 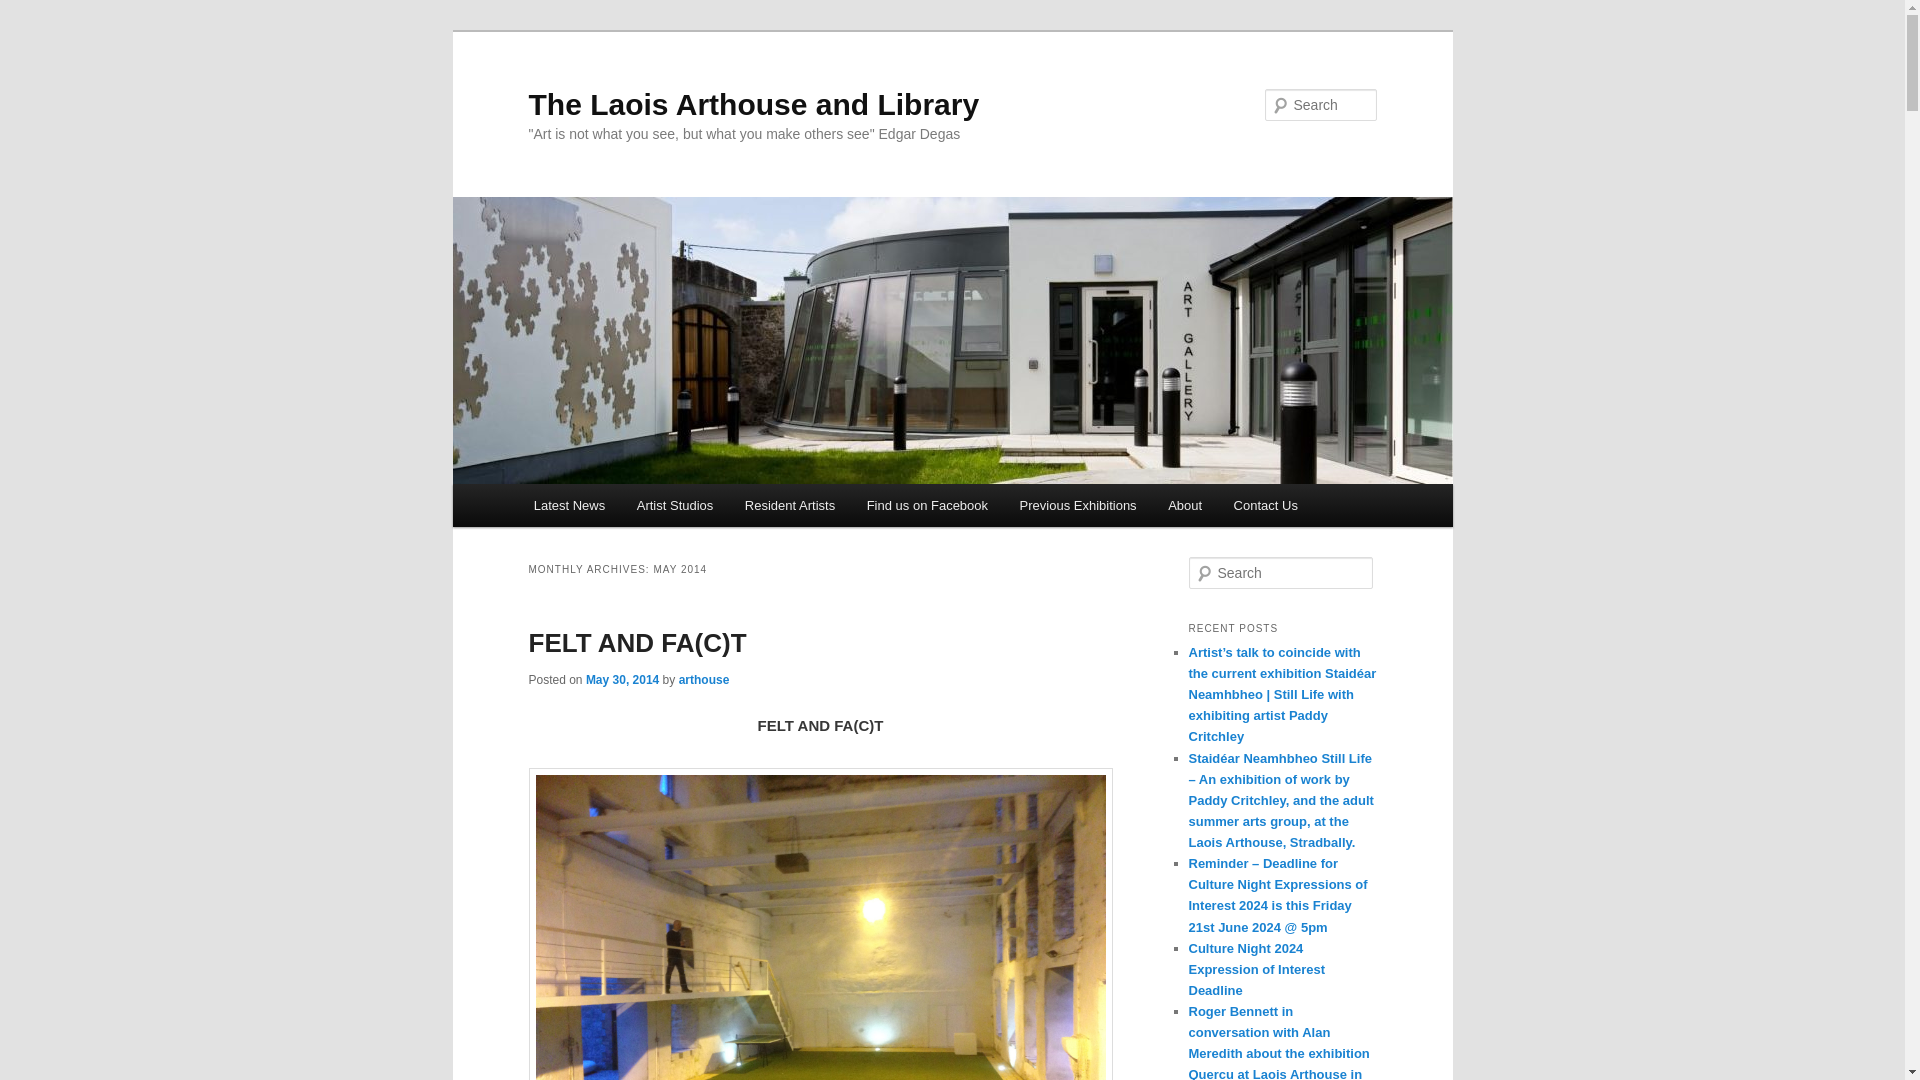 What do you see at coordinates (674, 505) in the screenshot?
I see `Artist Studios` at bounding box center [674, 505].